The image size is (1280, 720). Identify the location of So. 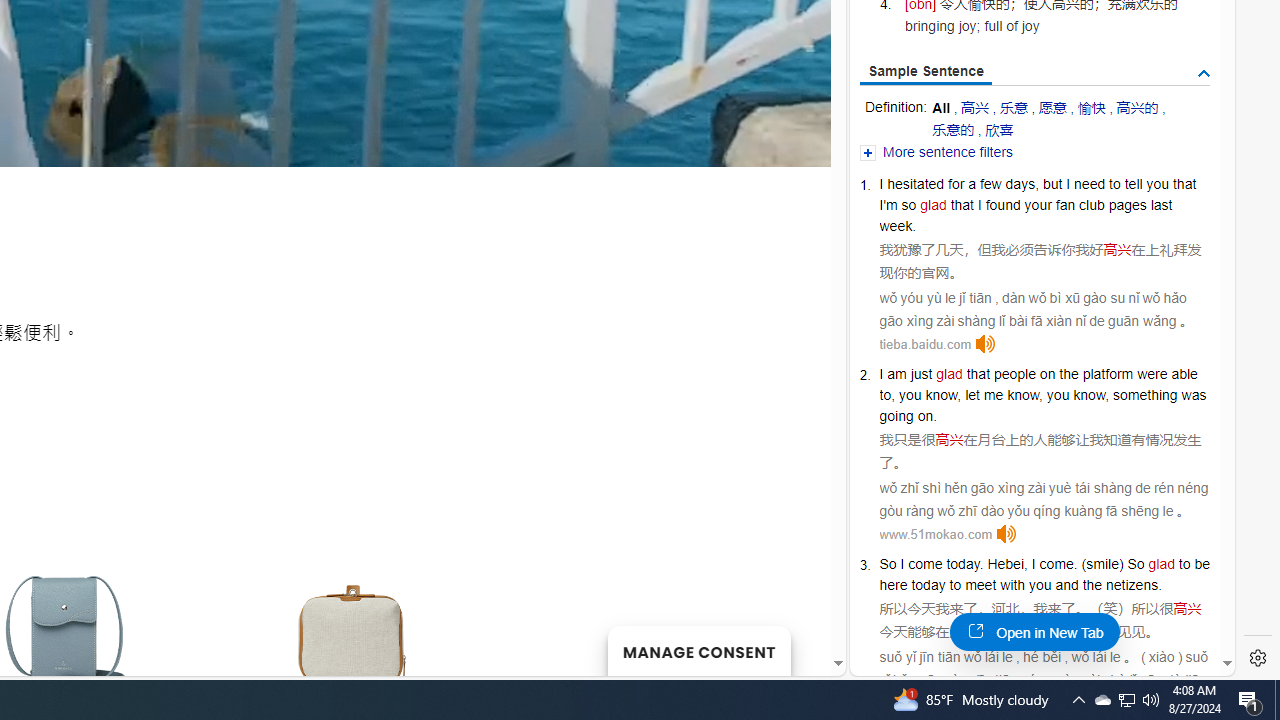
(1136, 563).